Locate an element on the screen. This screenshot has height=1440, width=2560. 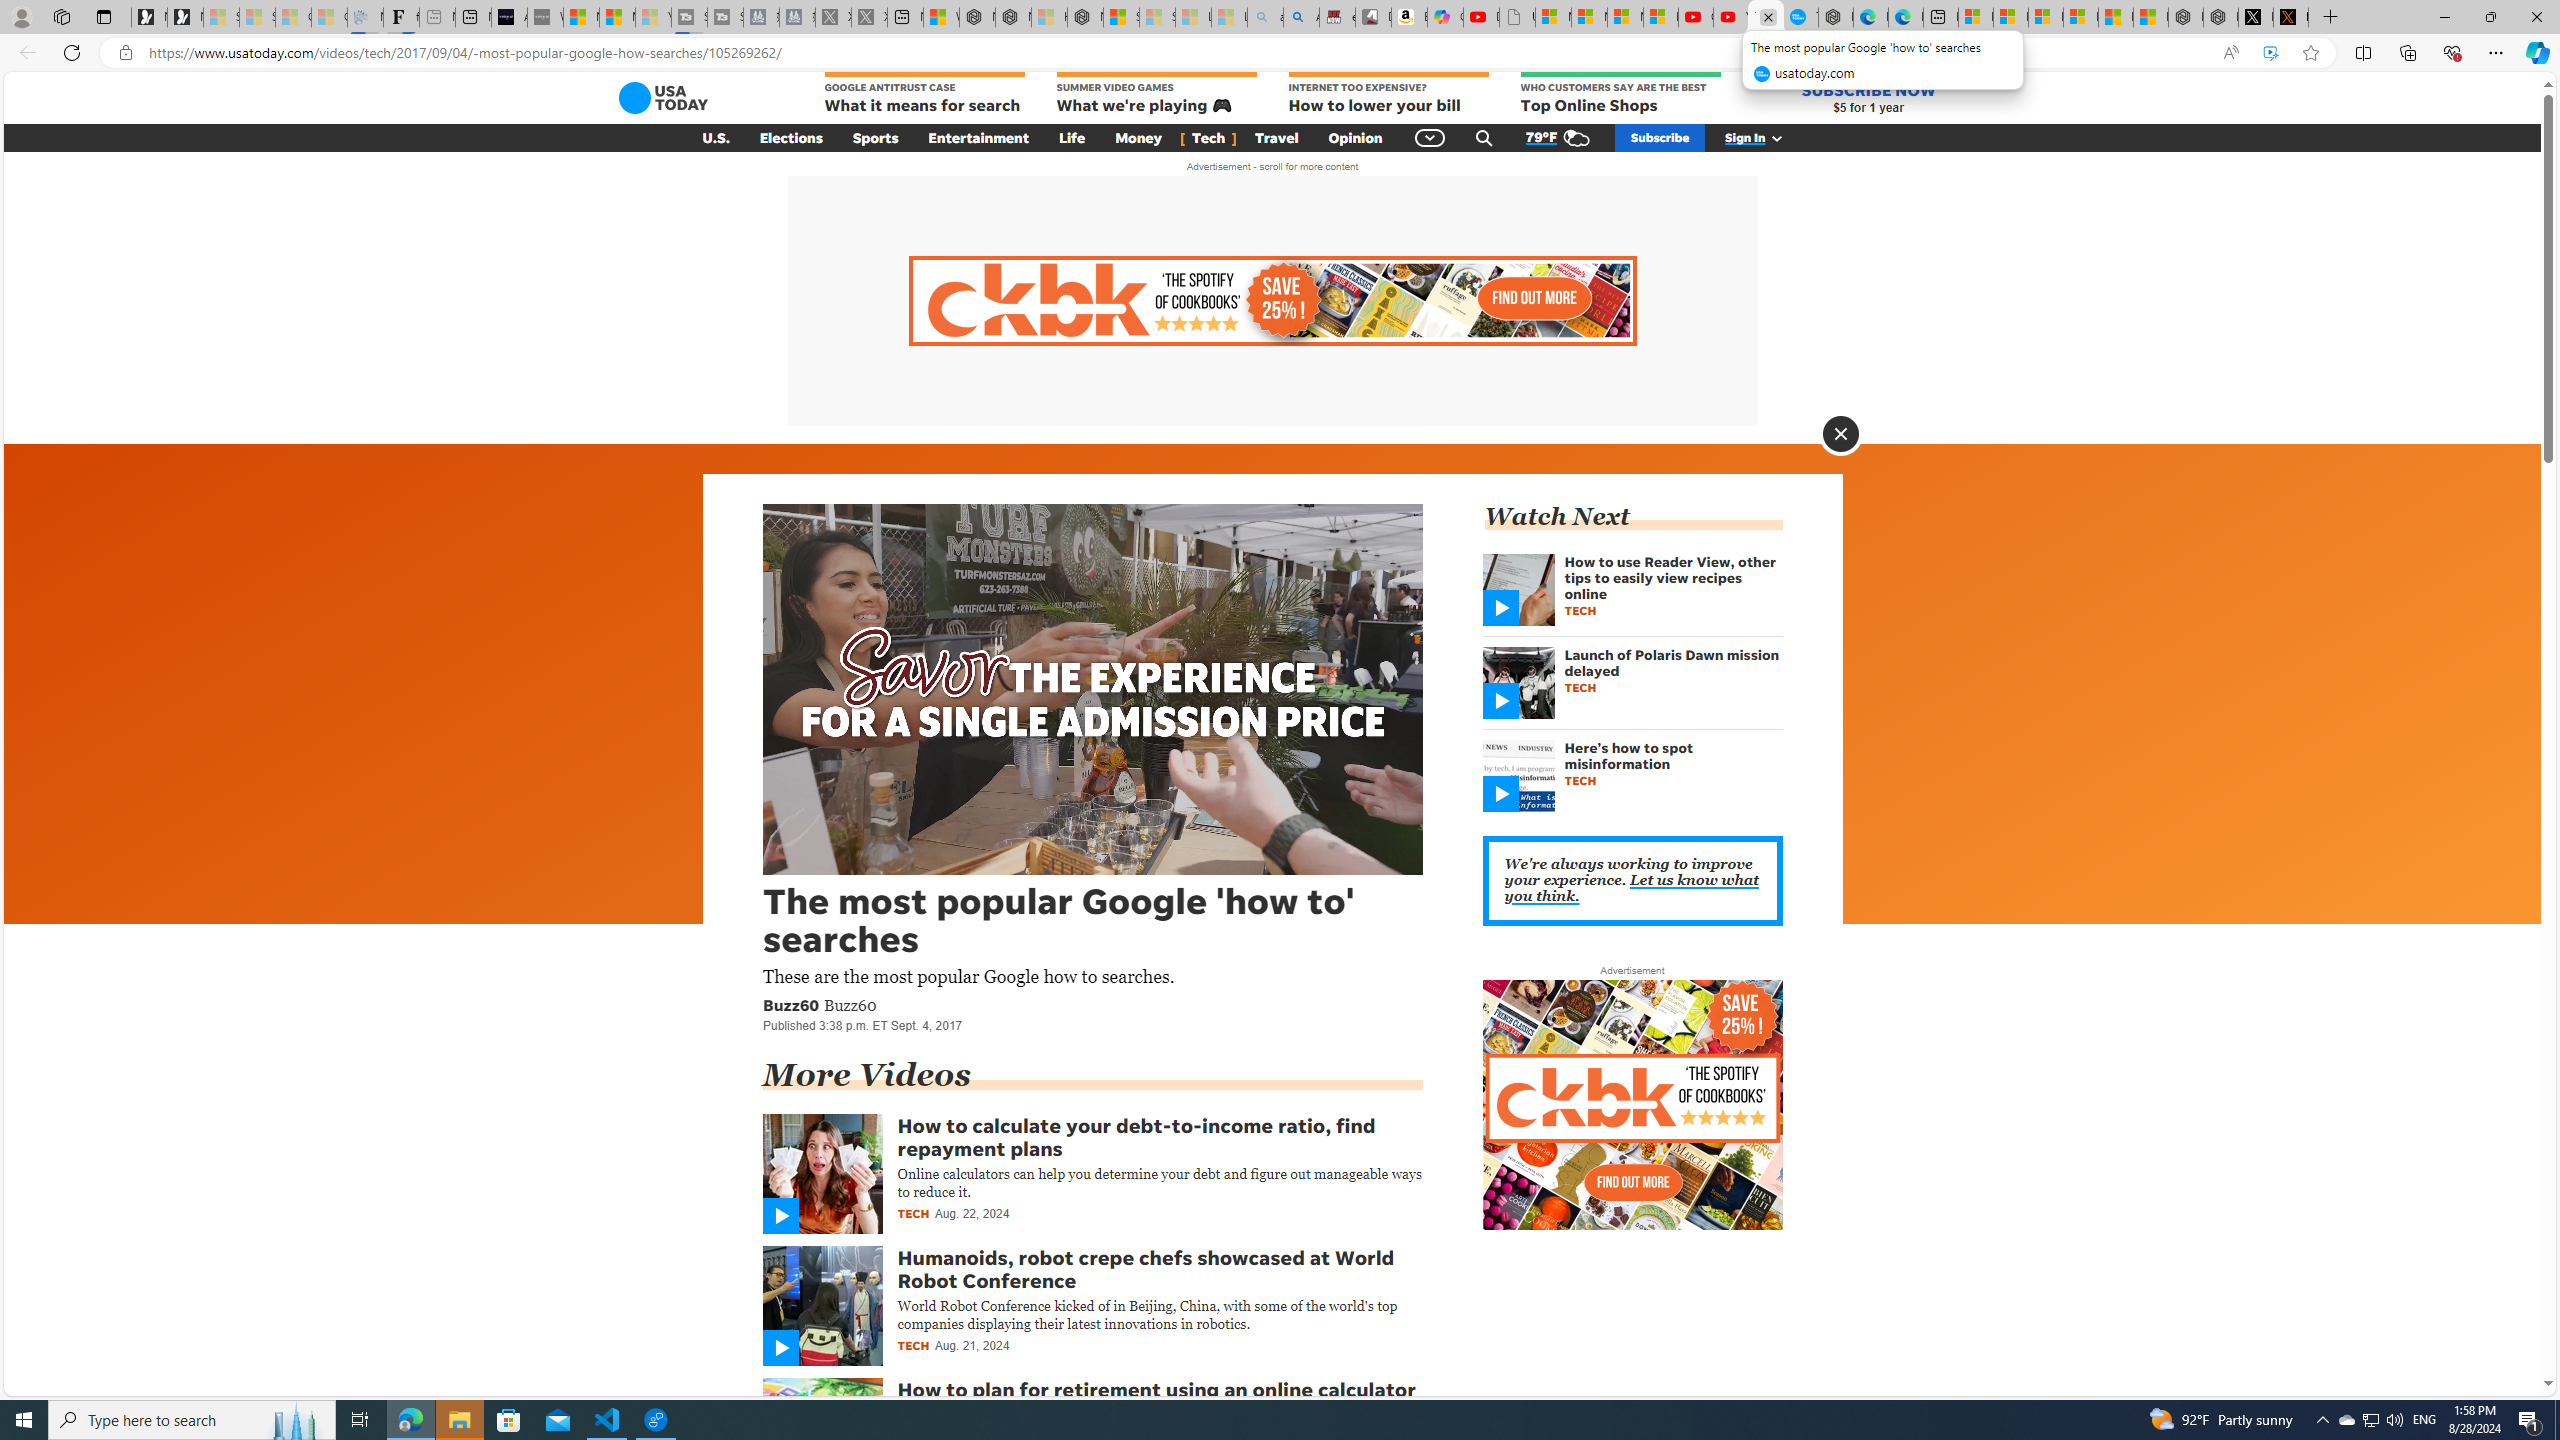
Launch of Polaris Dawn mission delayed TECH is located at coordinates (1632, 688).